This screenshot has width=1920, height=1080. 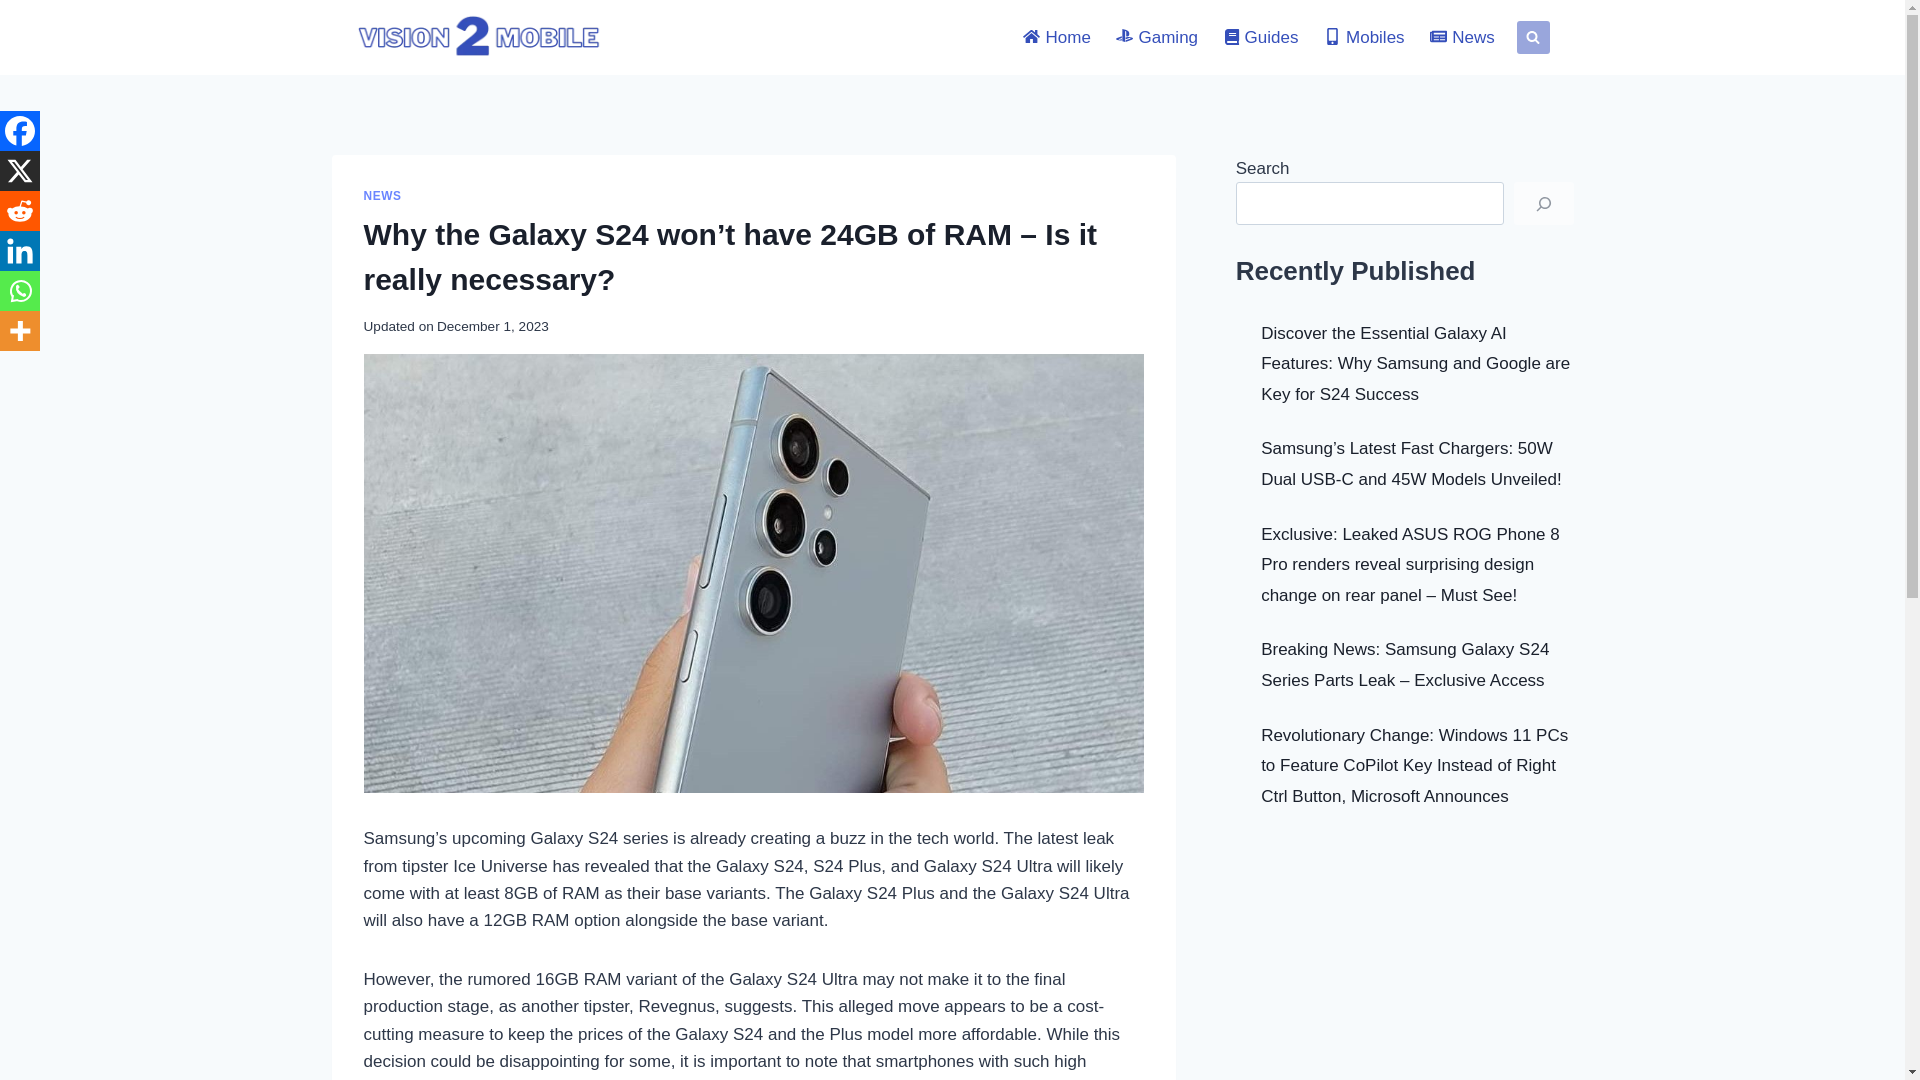 I want to click on NEWS, so click(x=382, y=196).